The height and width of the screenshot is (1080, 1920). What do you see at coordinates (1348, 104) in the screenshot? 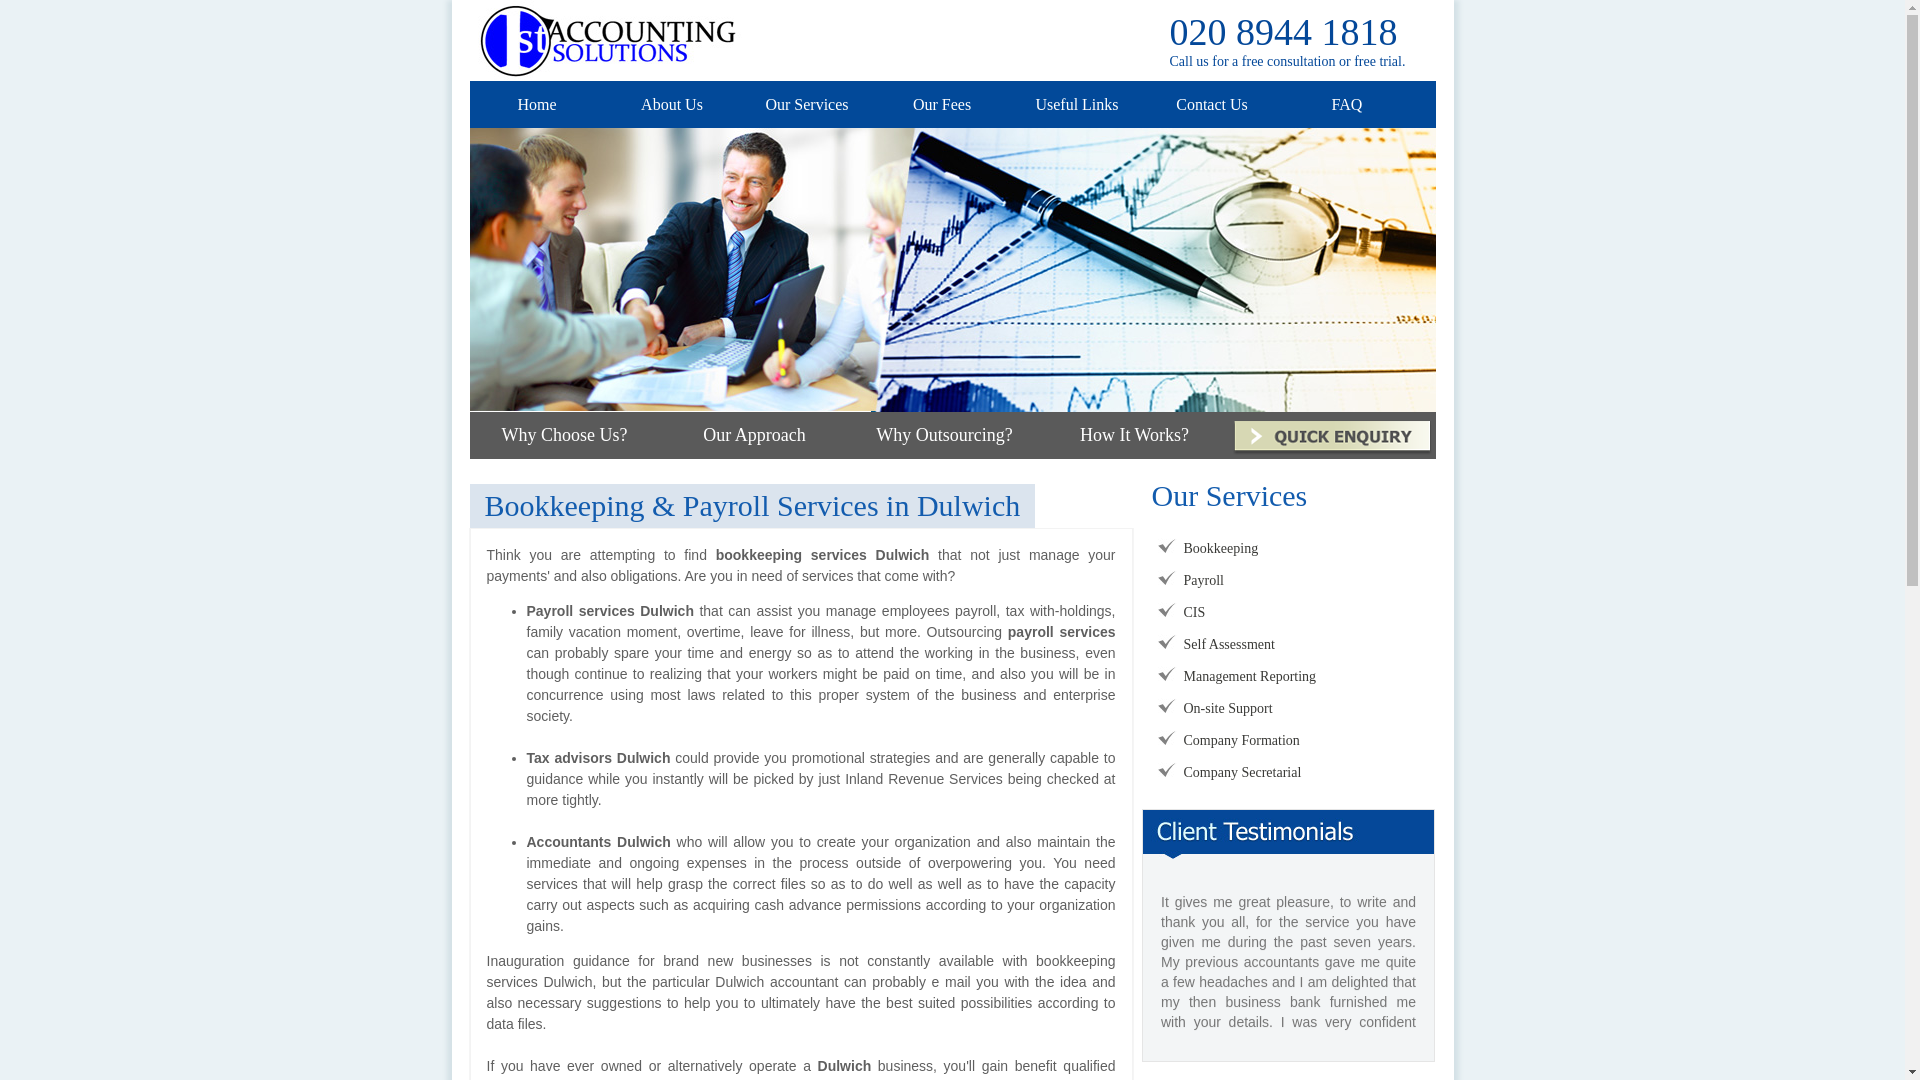
I see `FAQ` at bounding box center [1348, 104].